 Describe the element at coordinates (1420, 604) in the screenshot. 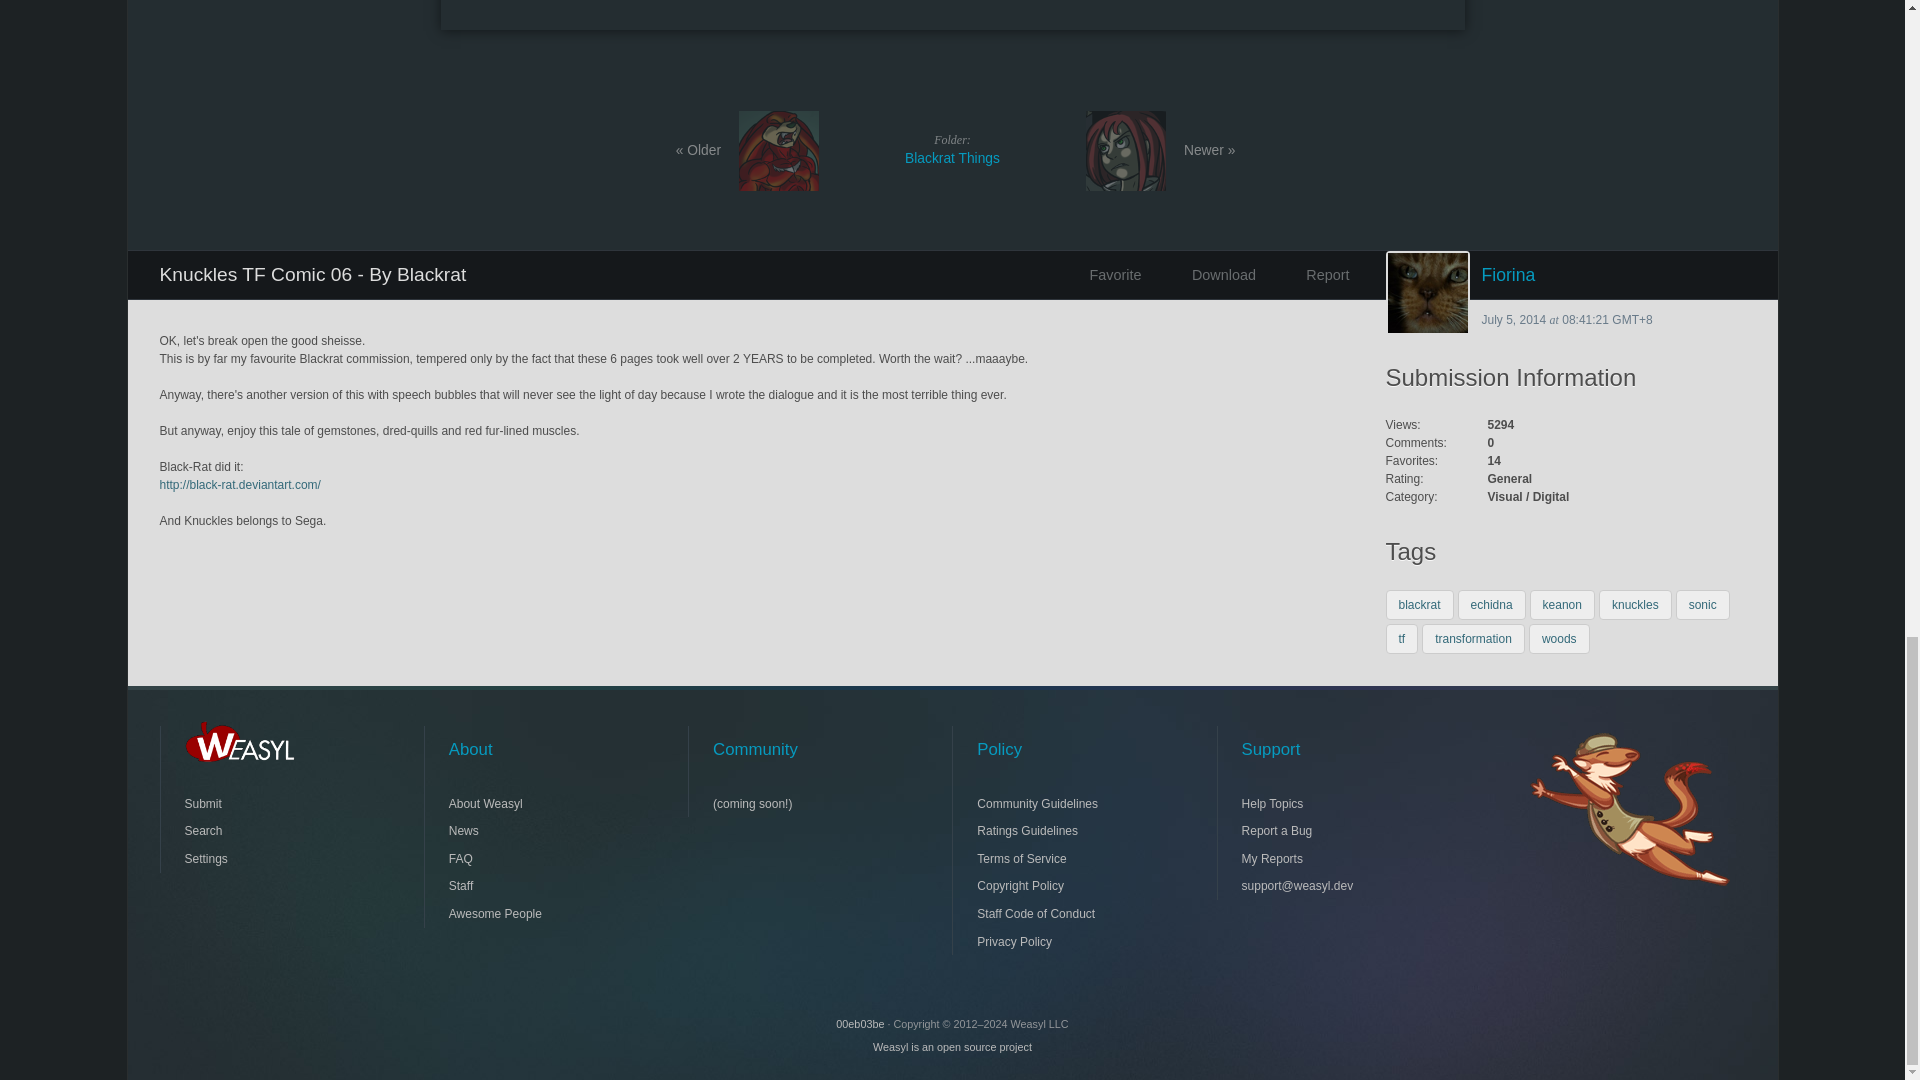

I see `blackrat` at that location.